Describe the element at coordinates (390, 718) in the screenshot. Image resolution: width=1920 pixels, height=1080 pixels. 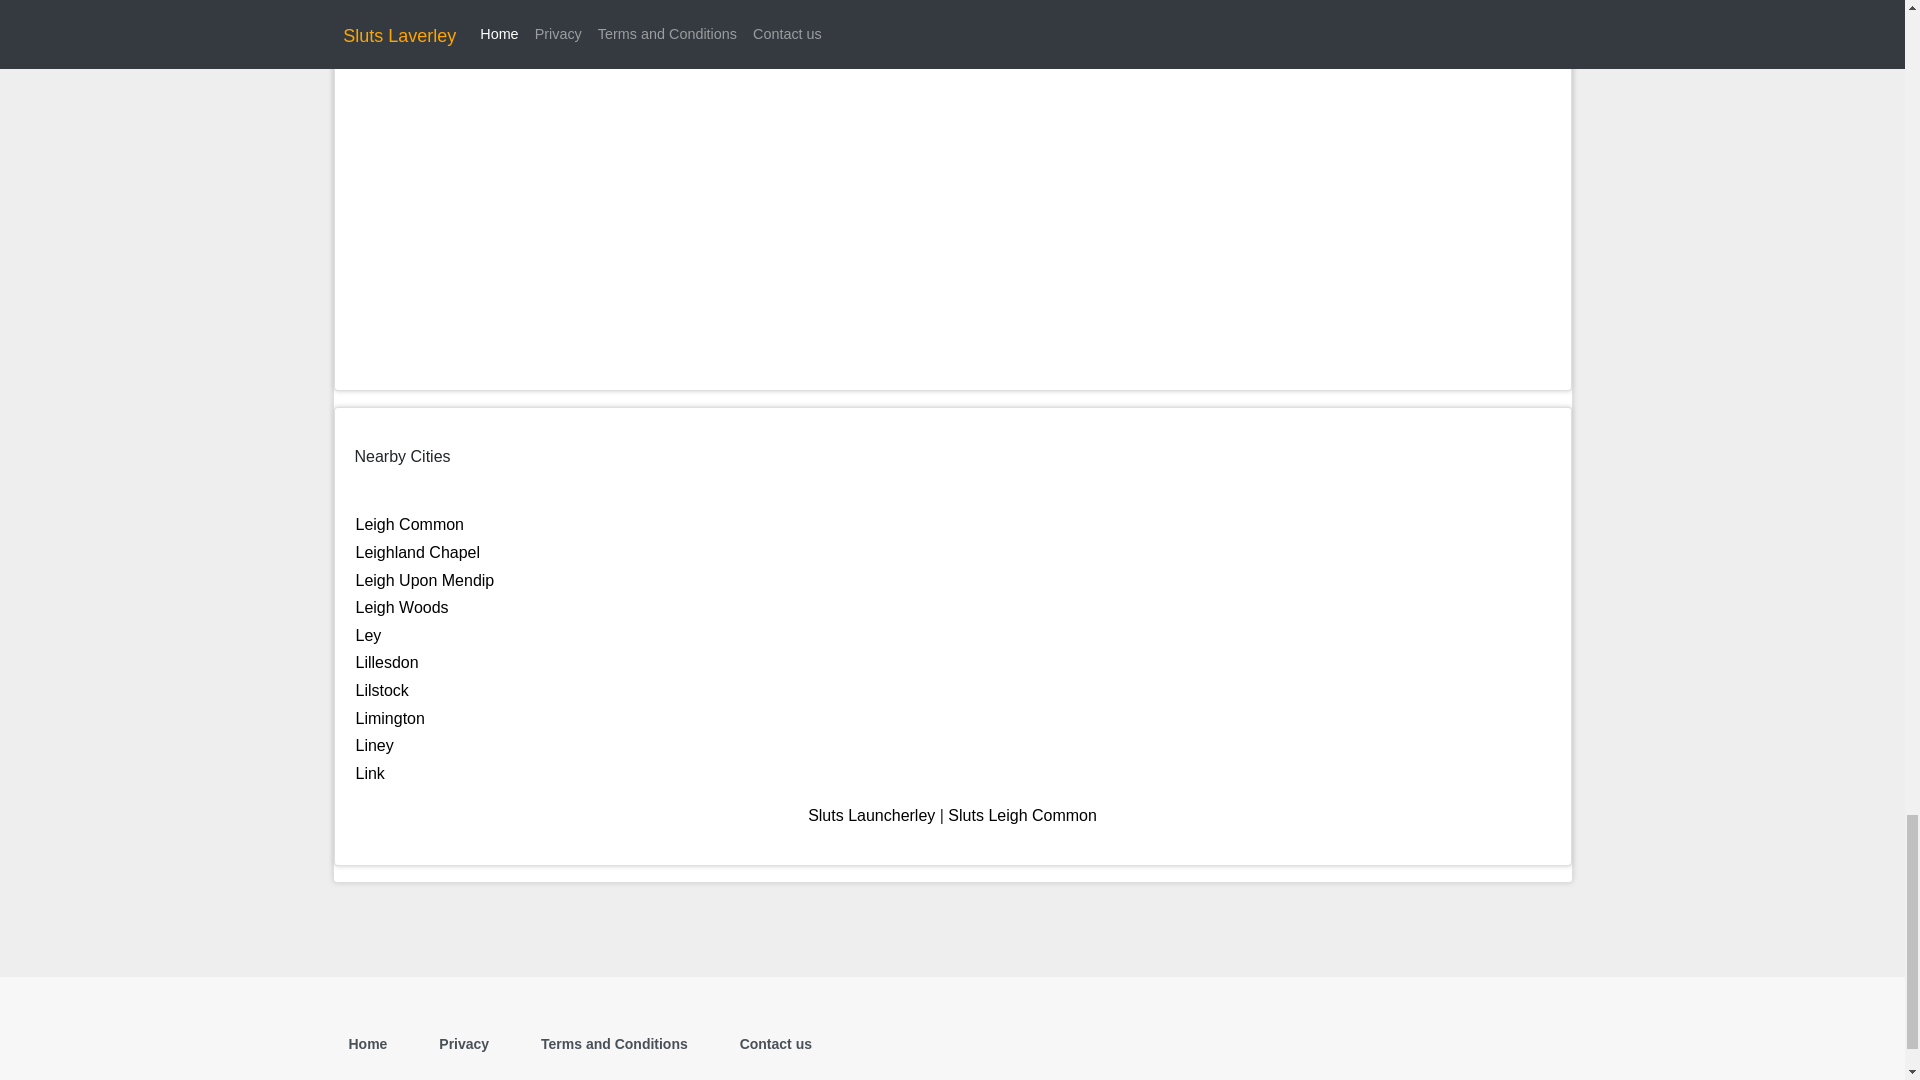
I see `Limington` at that location.